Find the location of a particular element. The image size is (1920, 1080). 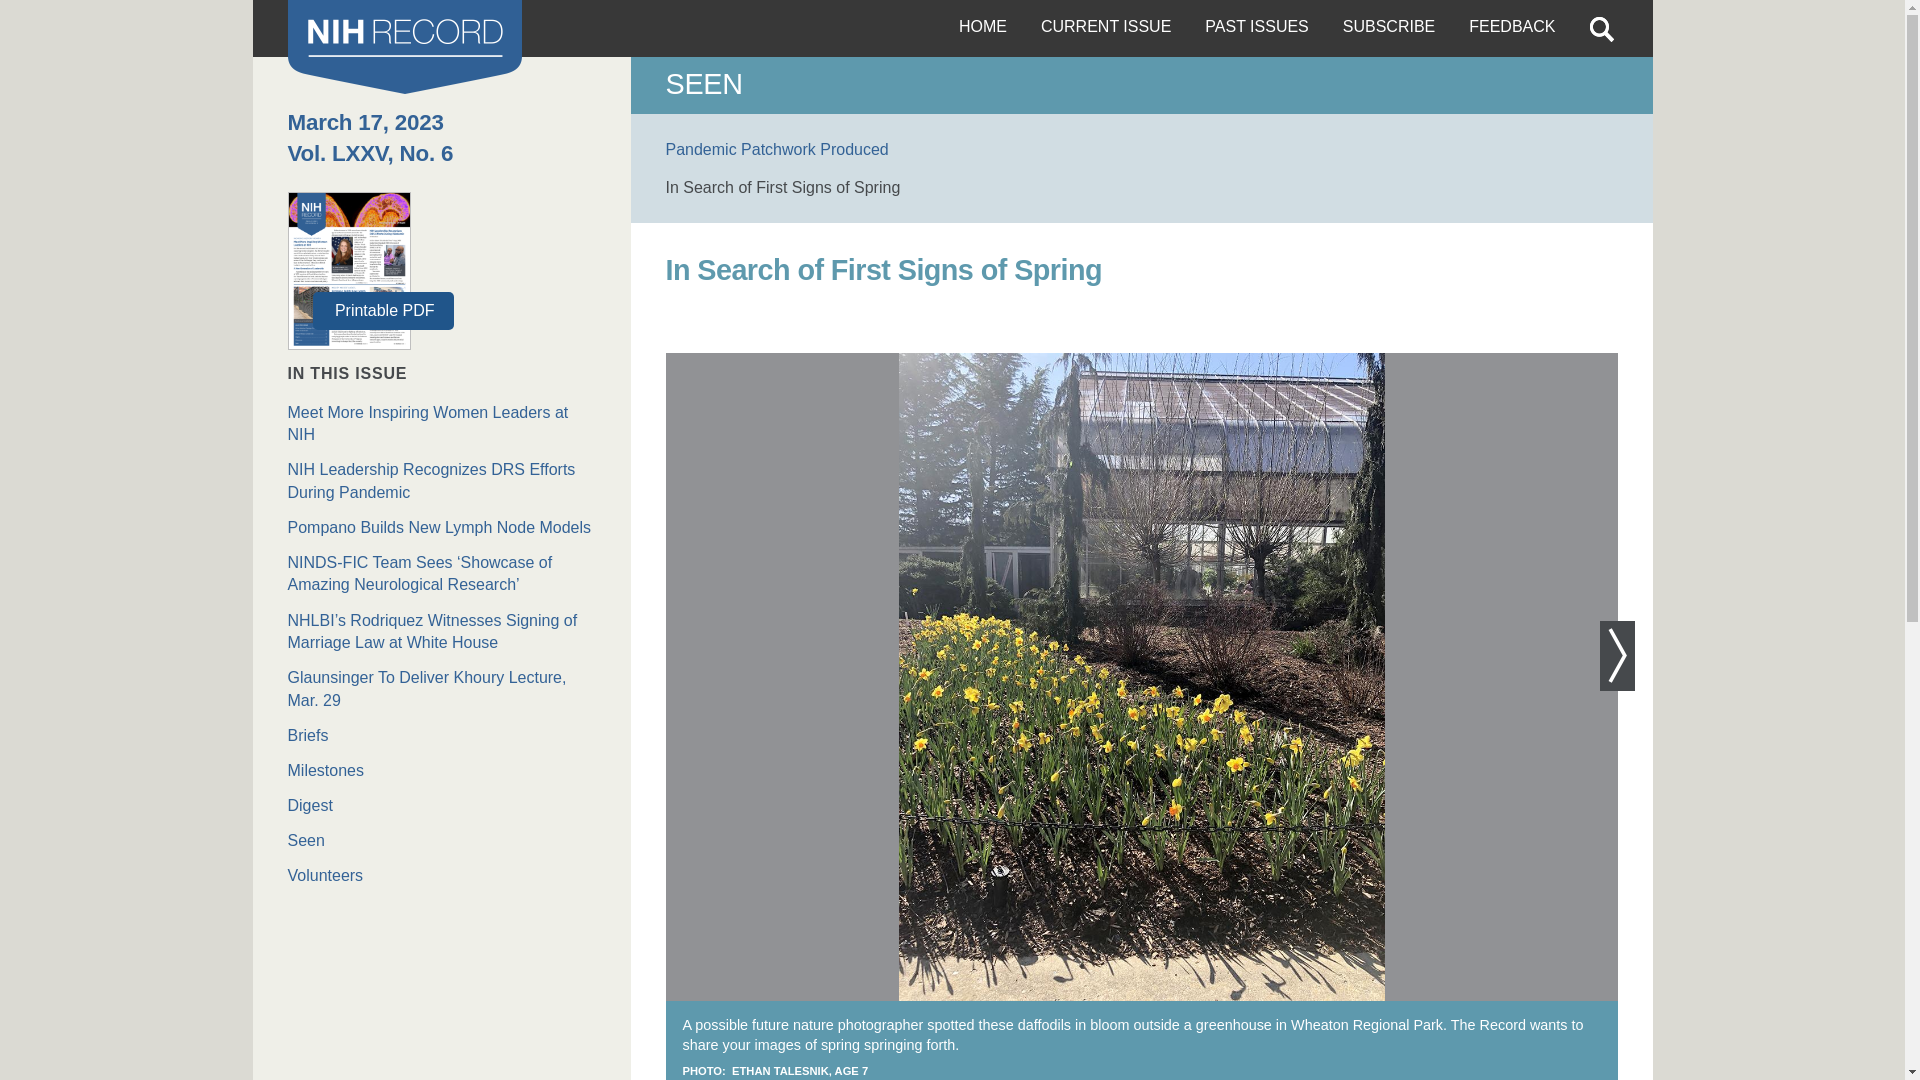

Vol. LXXV, No. 6 is located at coordinates (370, 154).